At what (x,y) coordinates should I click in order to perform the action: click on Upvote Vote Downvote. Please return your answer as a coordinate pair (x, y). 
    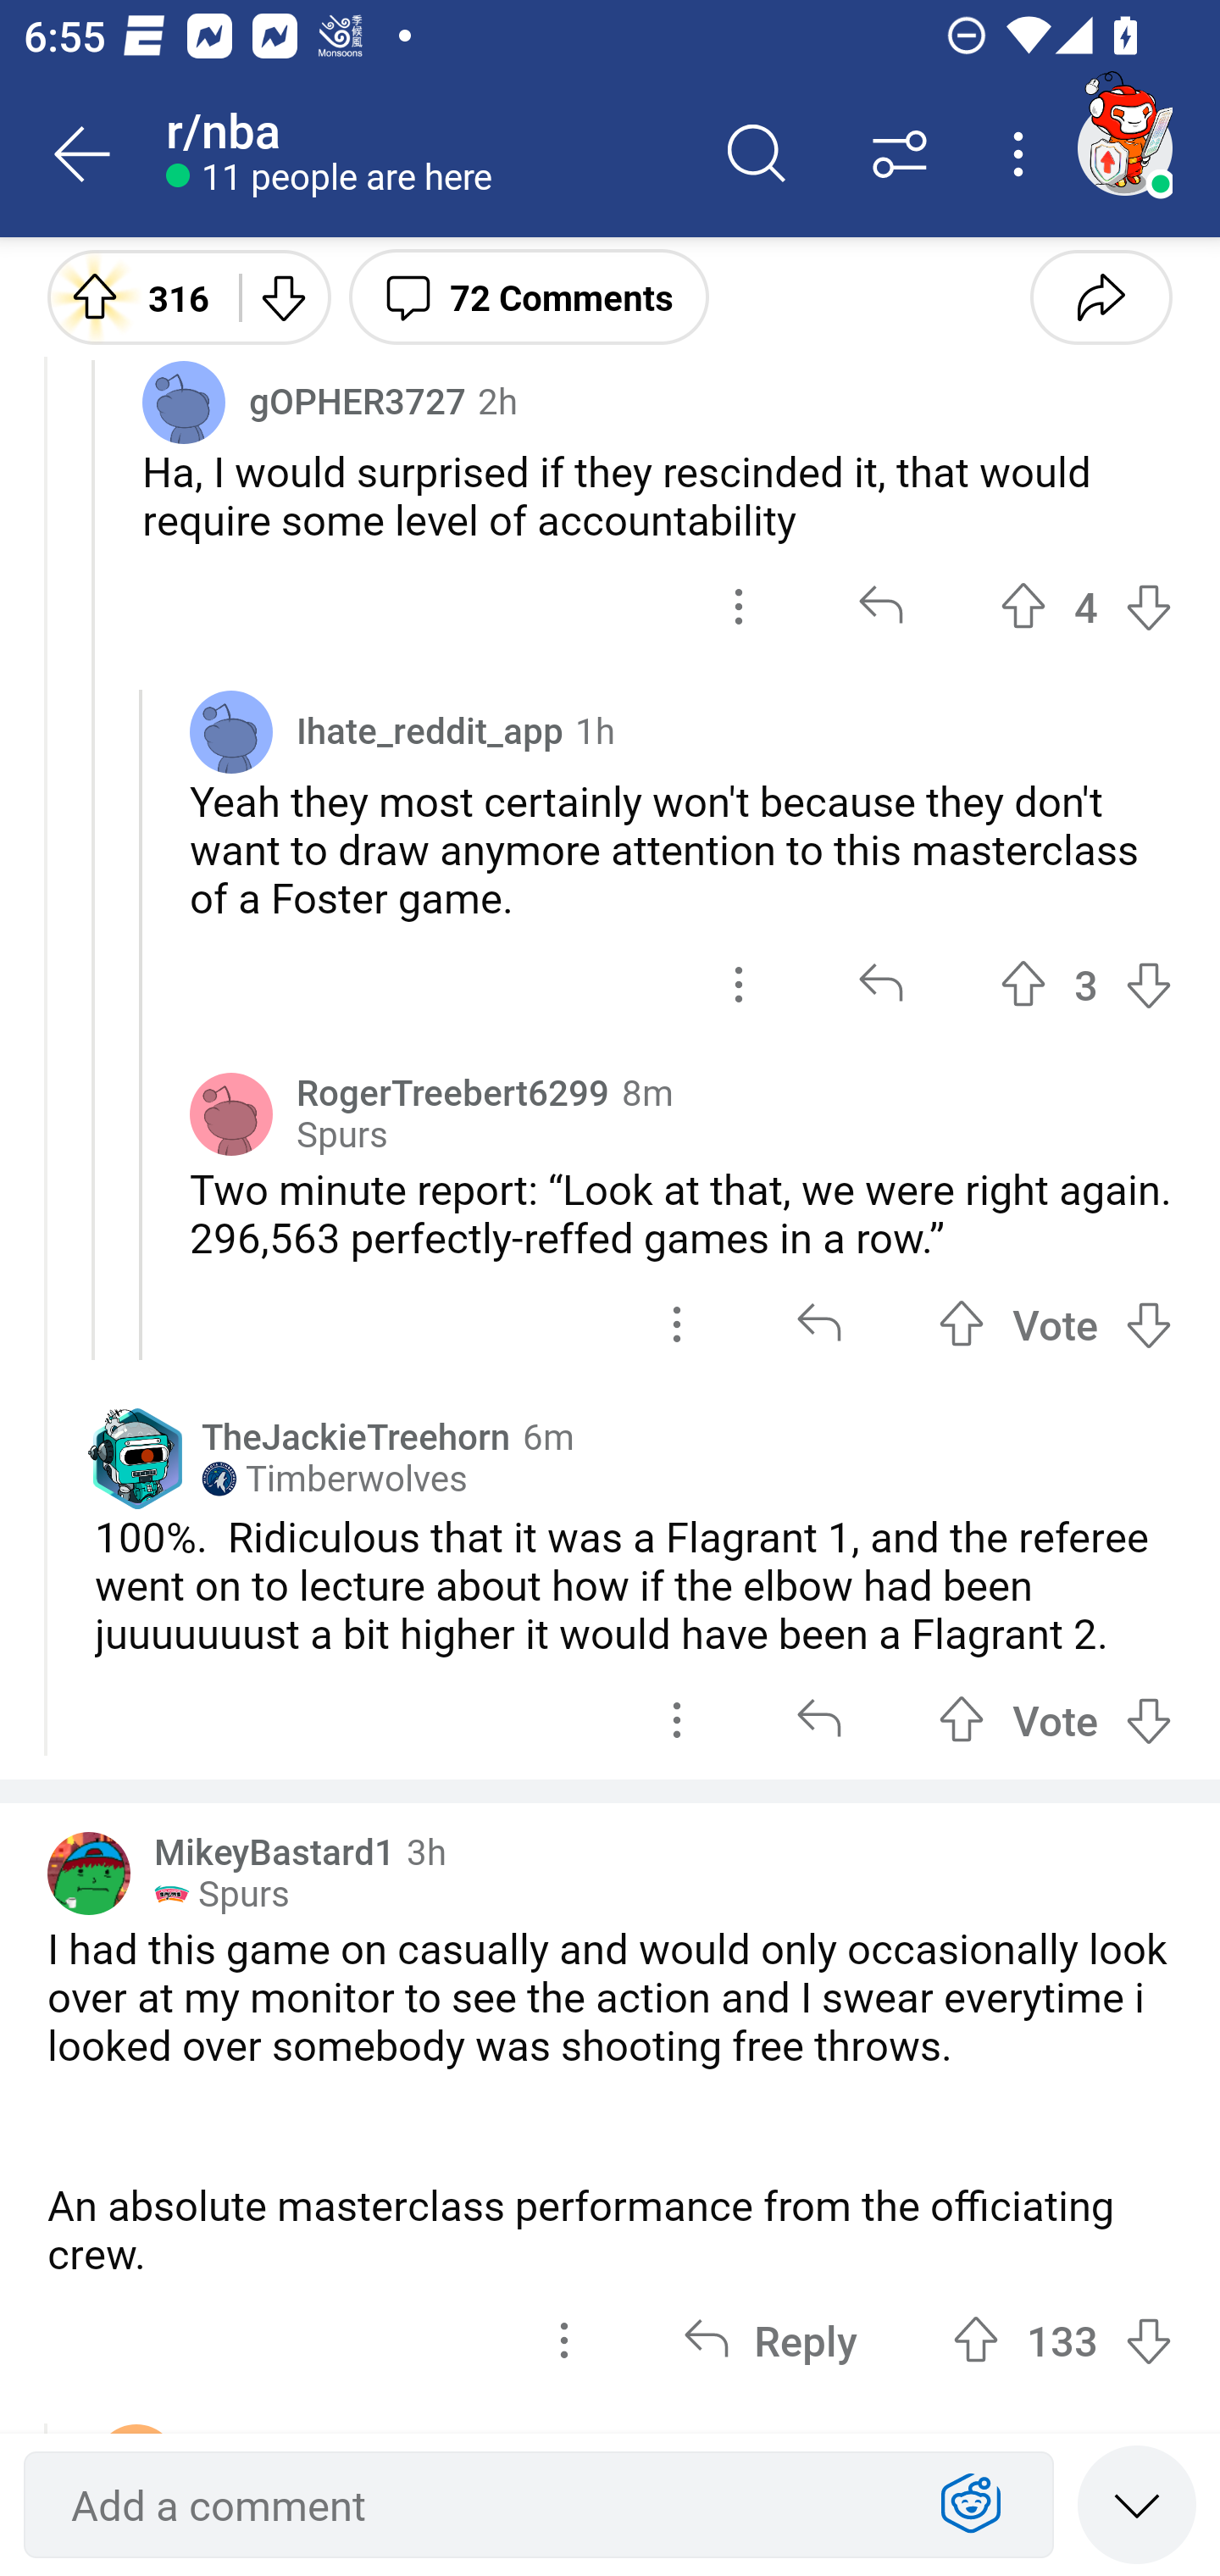
    Looking at the image, I should click on (1056, 1324).